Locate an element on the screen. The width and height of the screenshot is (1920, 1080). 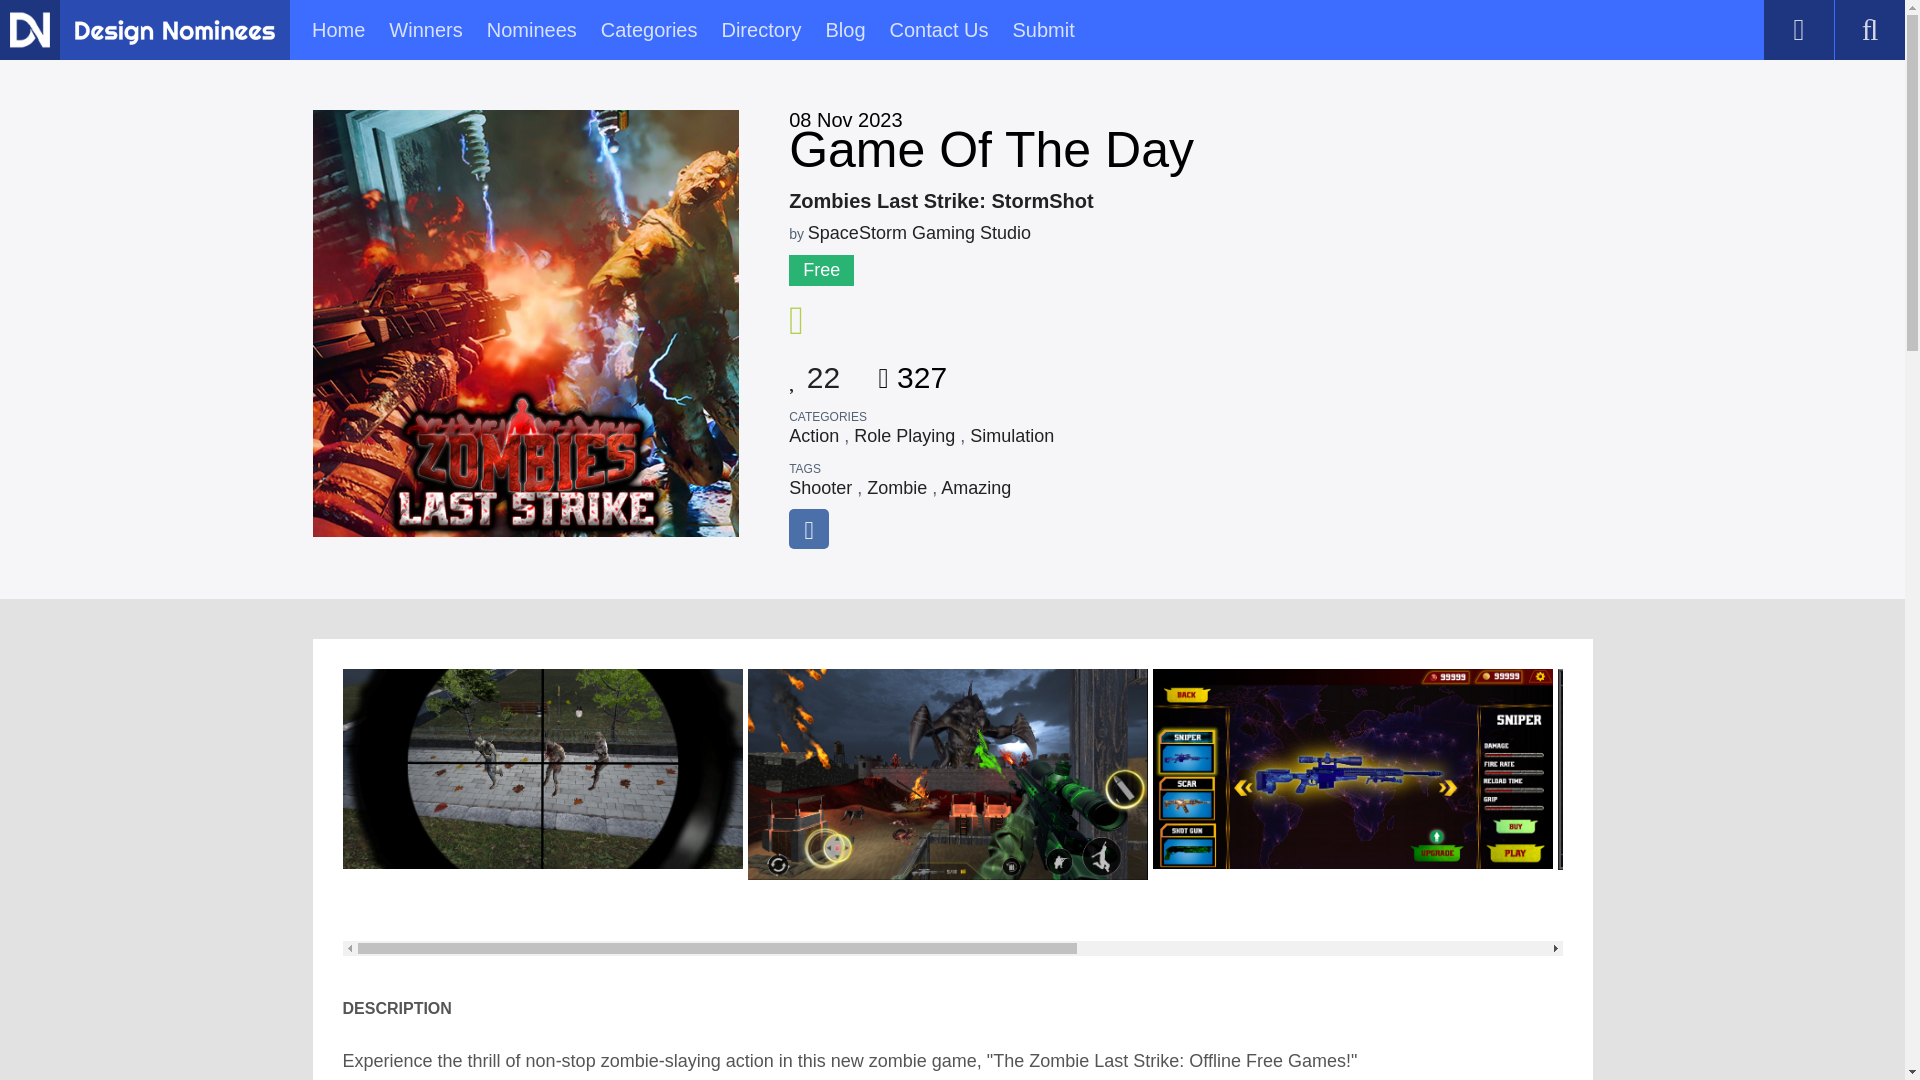
Shooter is located at coordinates (820, 488).